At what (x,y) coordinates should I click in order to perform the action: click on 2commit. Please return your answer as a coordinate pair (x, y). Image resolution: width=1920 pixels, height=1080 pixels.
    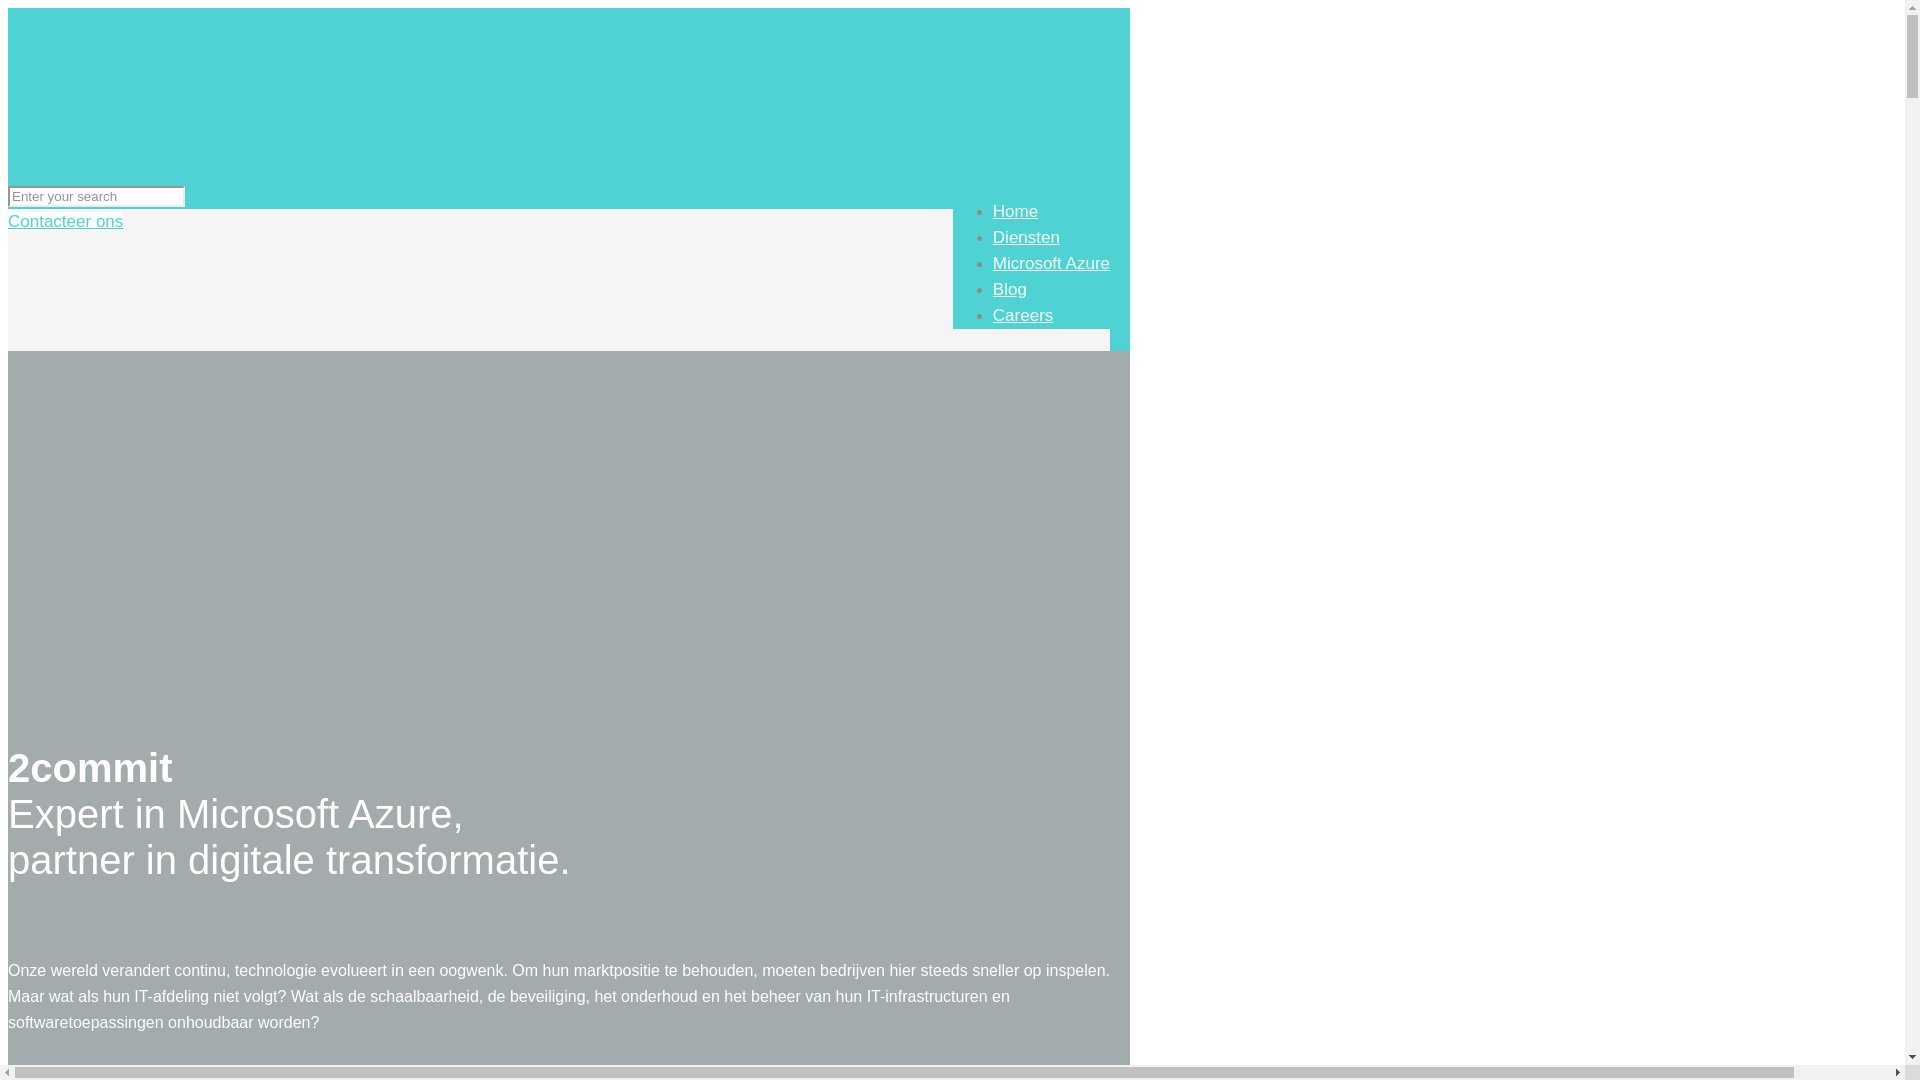
    Looking at the image, I should click on (308, 152).